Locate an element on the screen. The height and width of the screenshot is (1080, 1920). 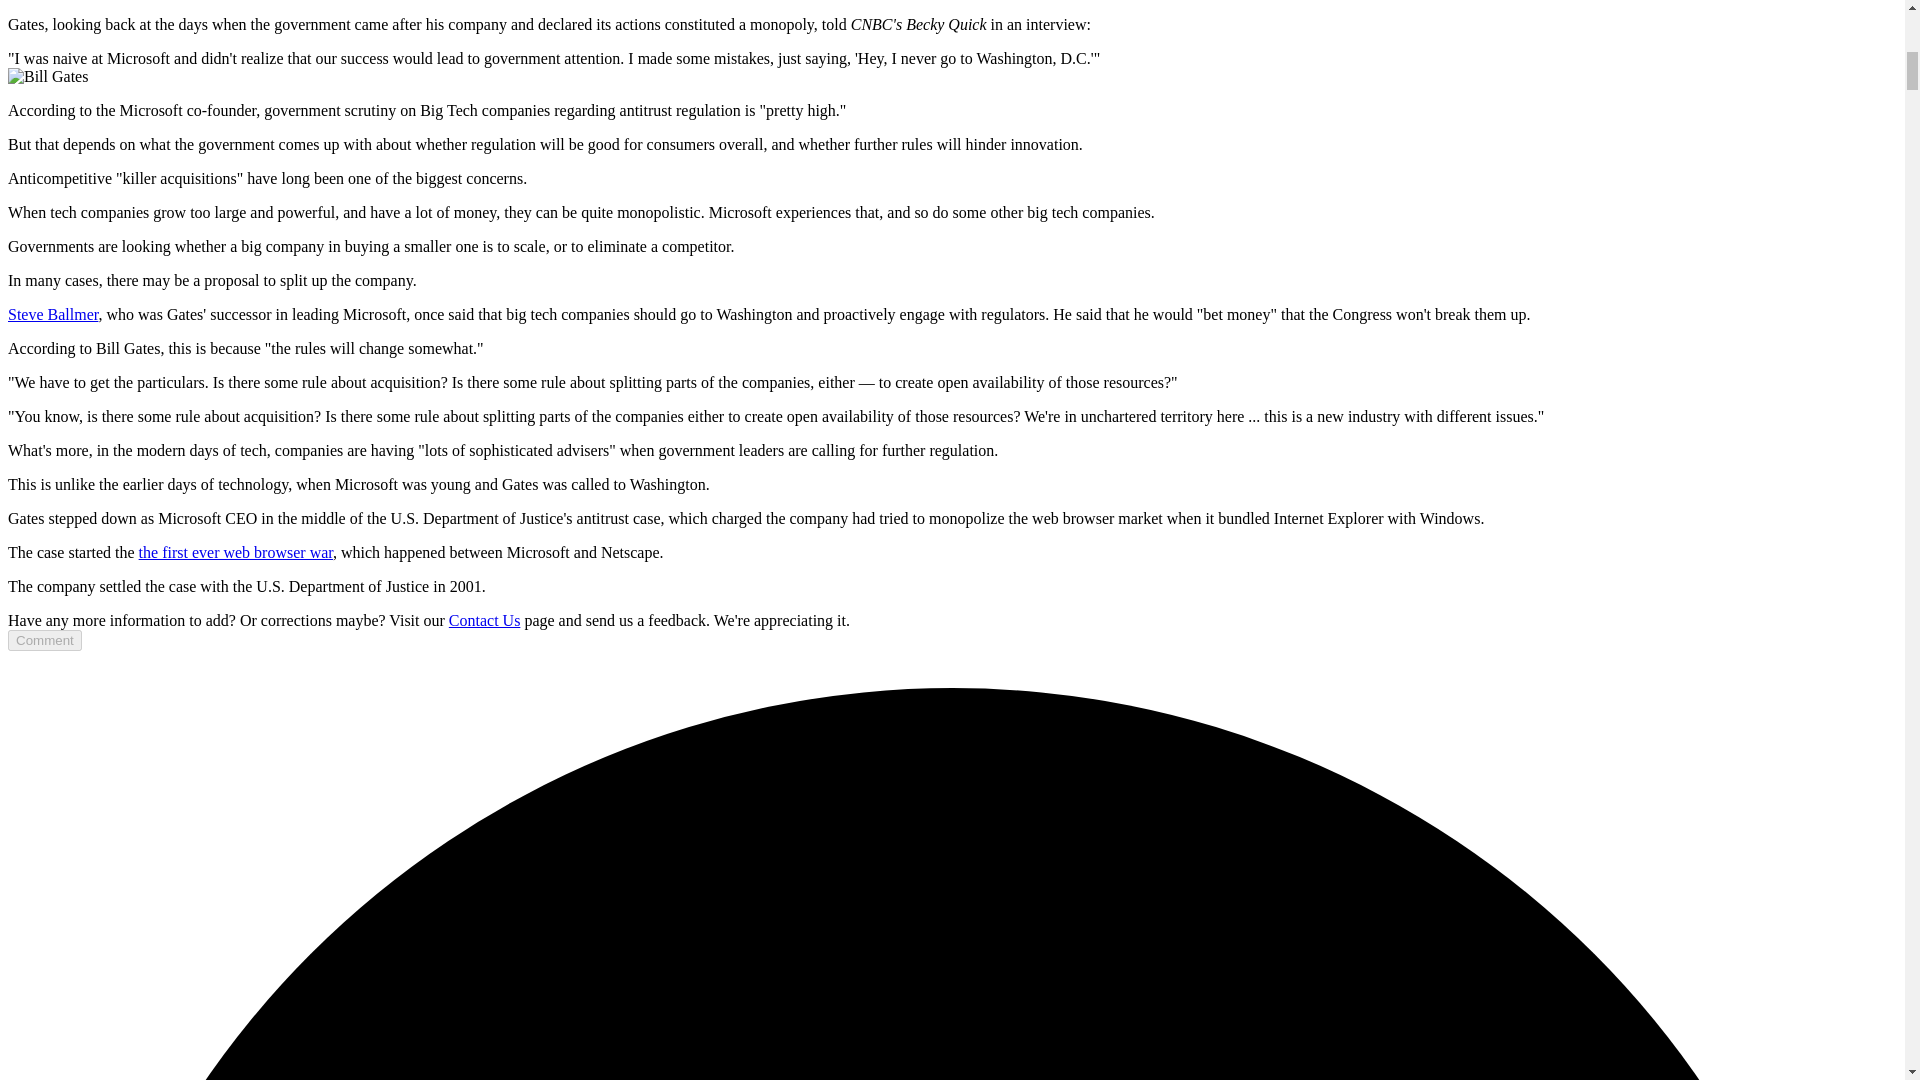
Contact Us is located at coordinates (484, 620).